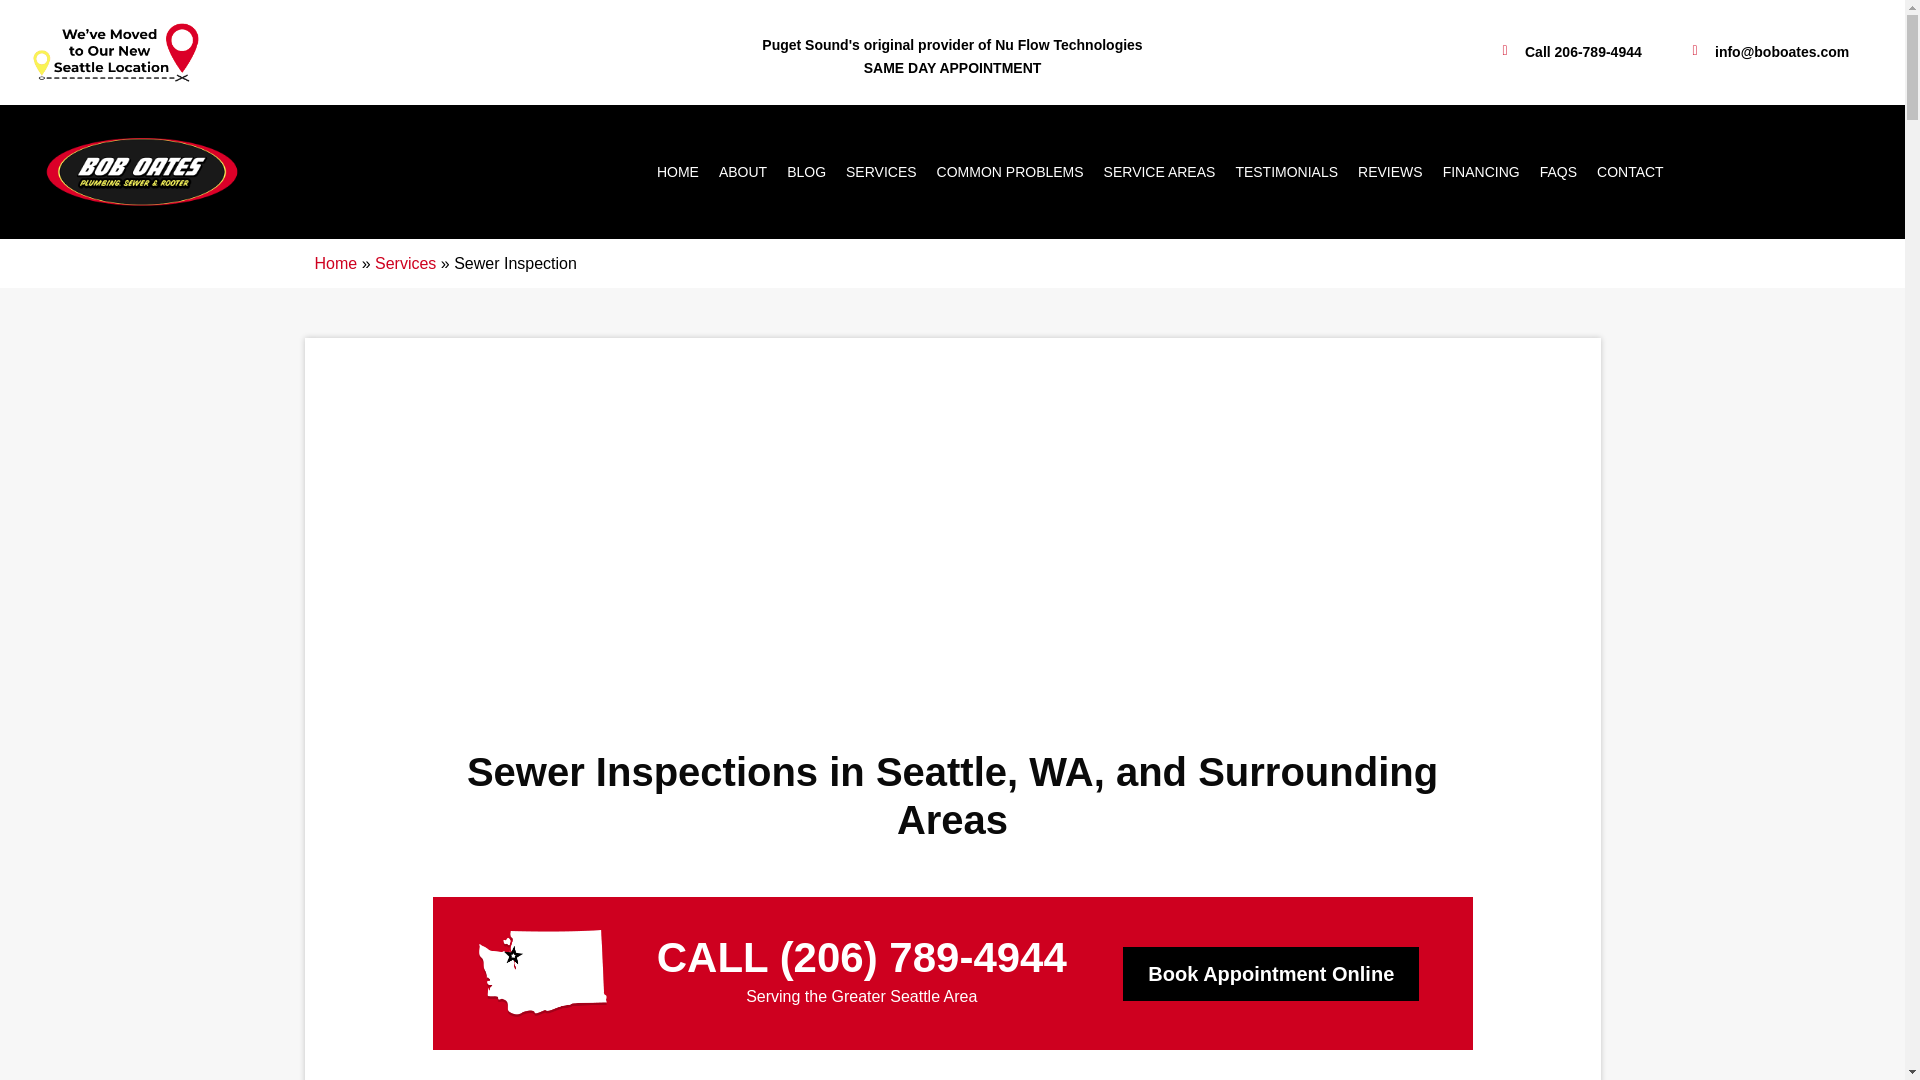  Describe the element at coordinates (542, 973) in the screenshot. I see `bob-oates-seattle-wa-white` at that location.